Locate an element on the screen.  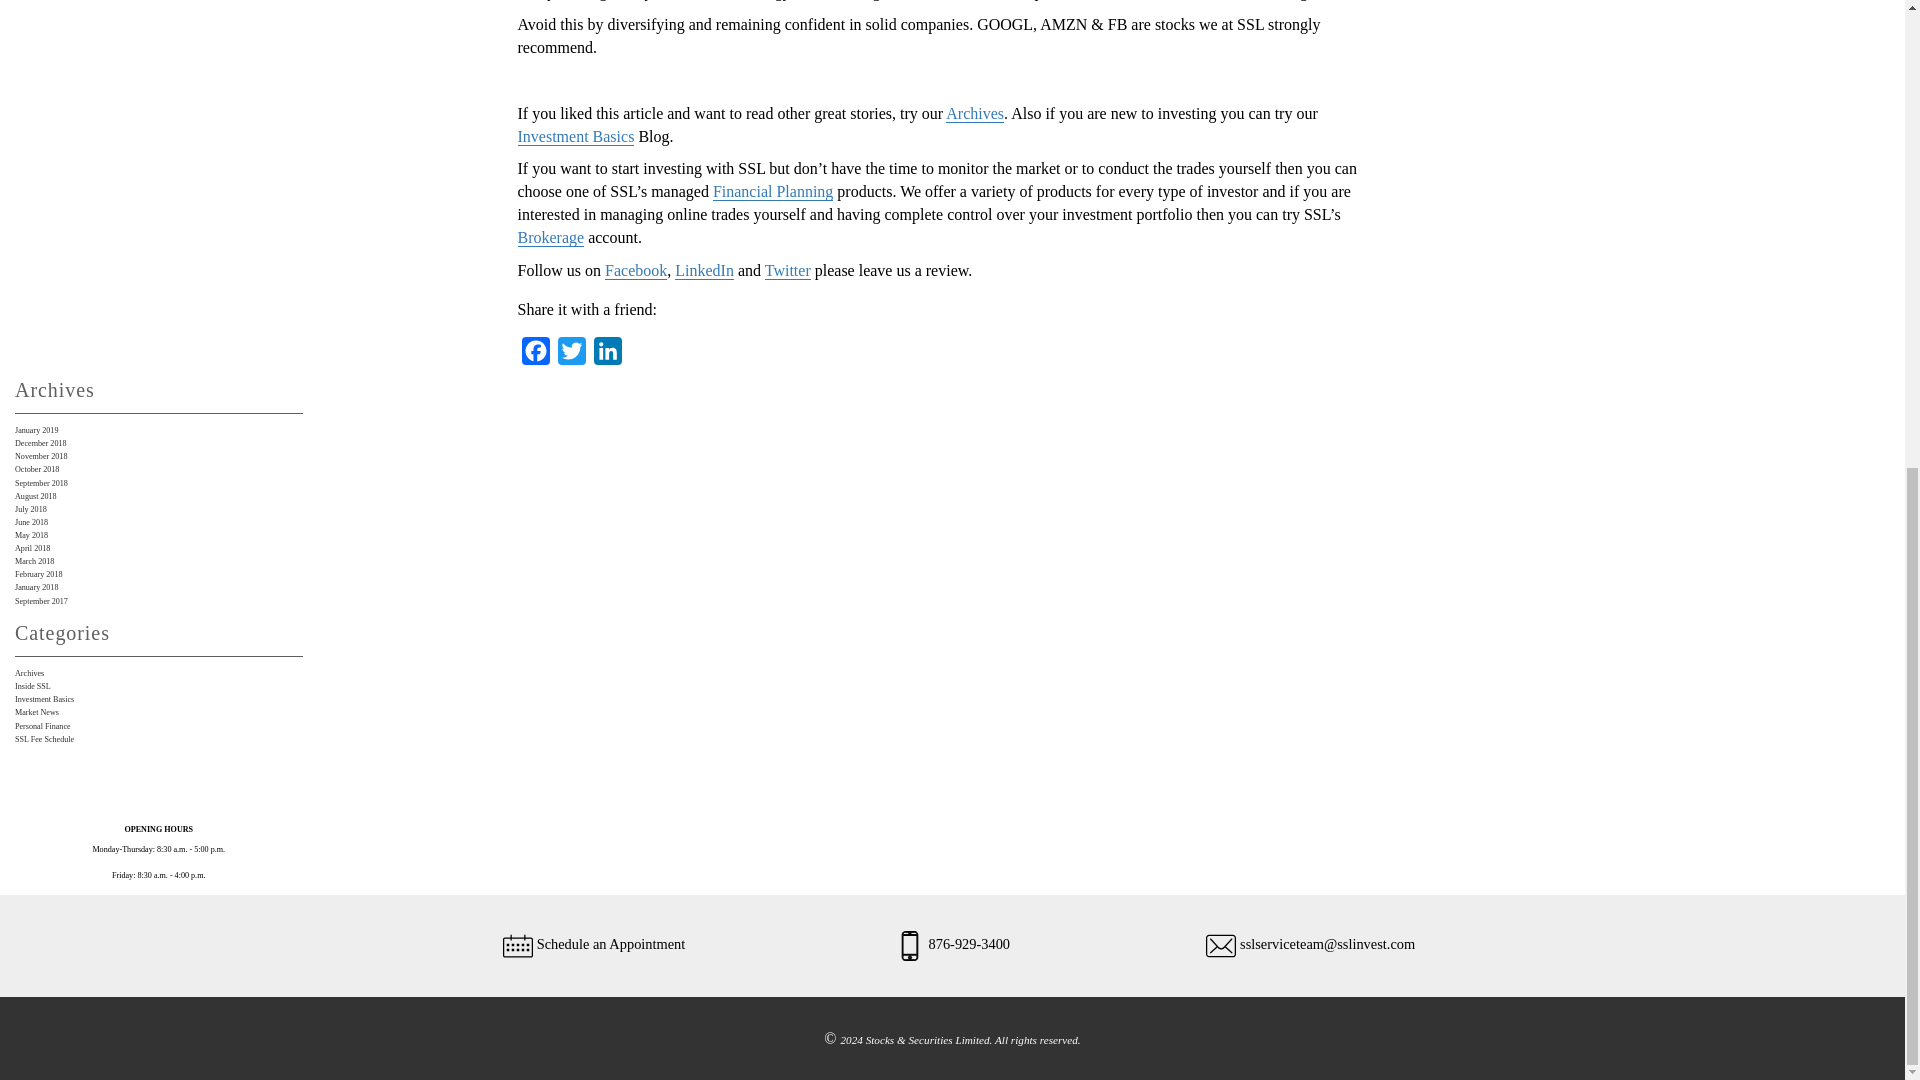
Schedule an Appointment is located at coordinates (611, 944).